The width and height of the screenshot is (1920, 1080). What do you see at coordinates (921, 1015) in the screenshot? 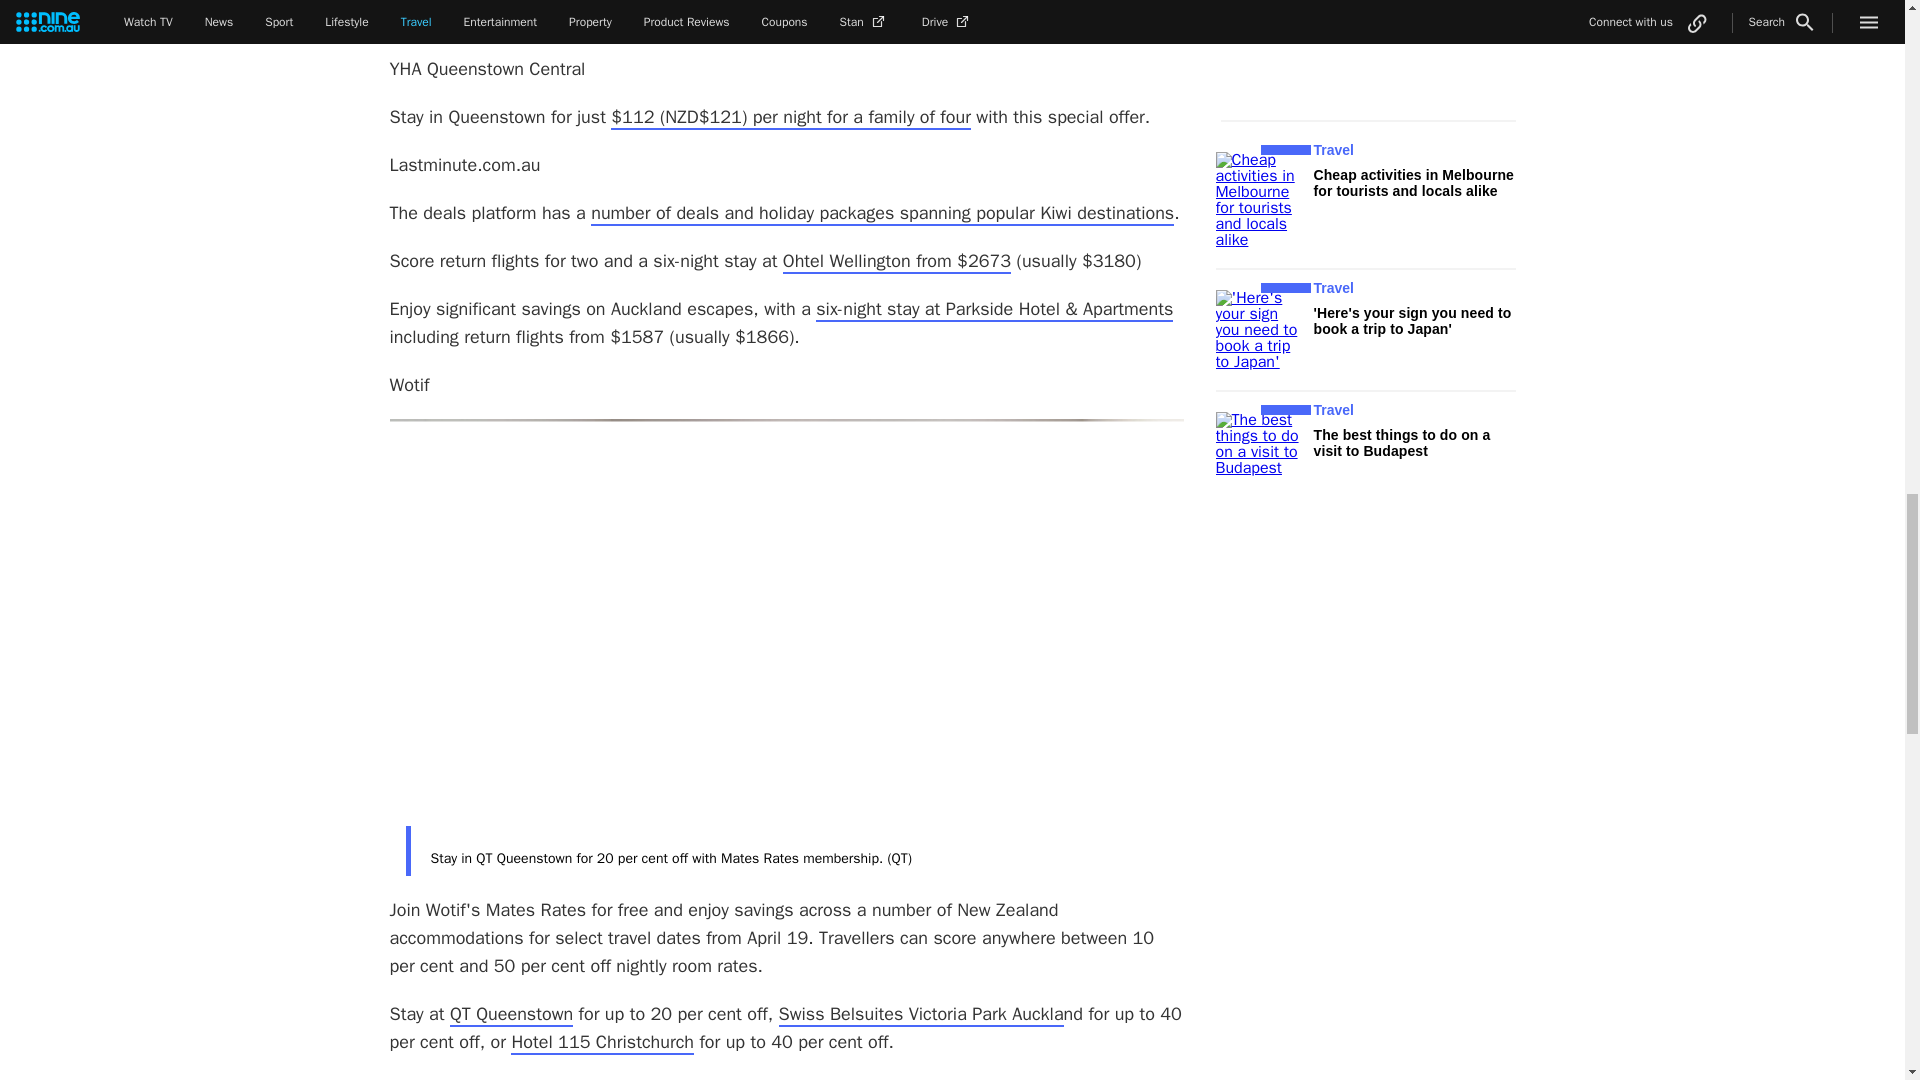
I see `Swiss Belsuites Victoria Park Auckla` at bounding box center [921, 1015].